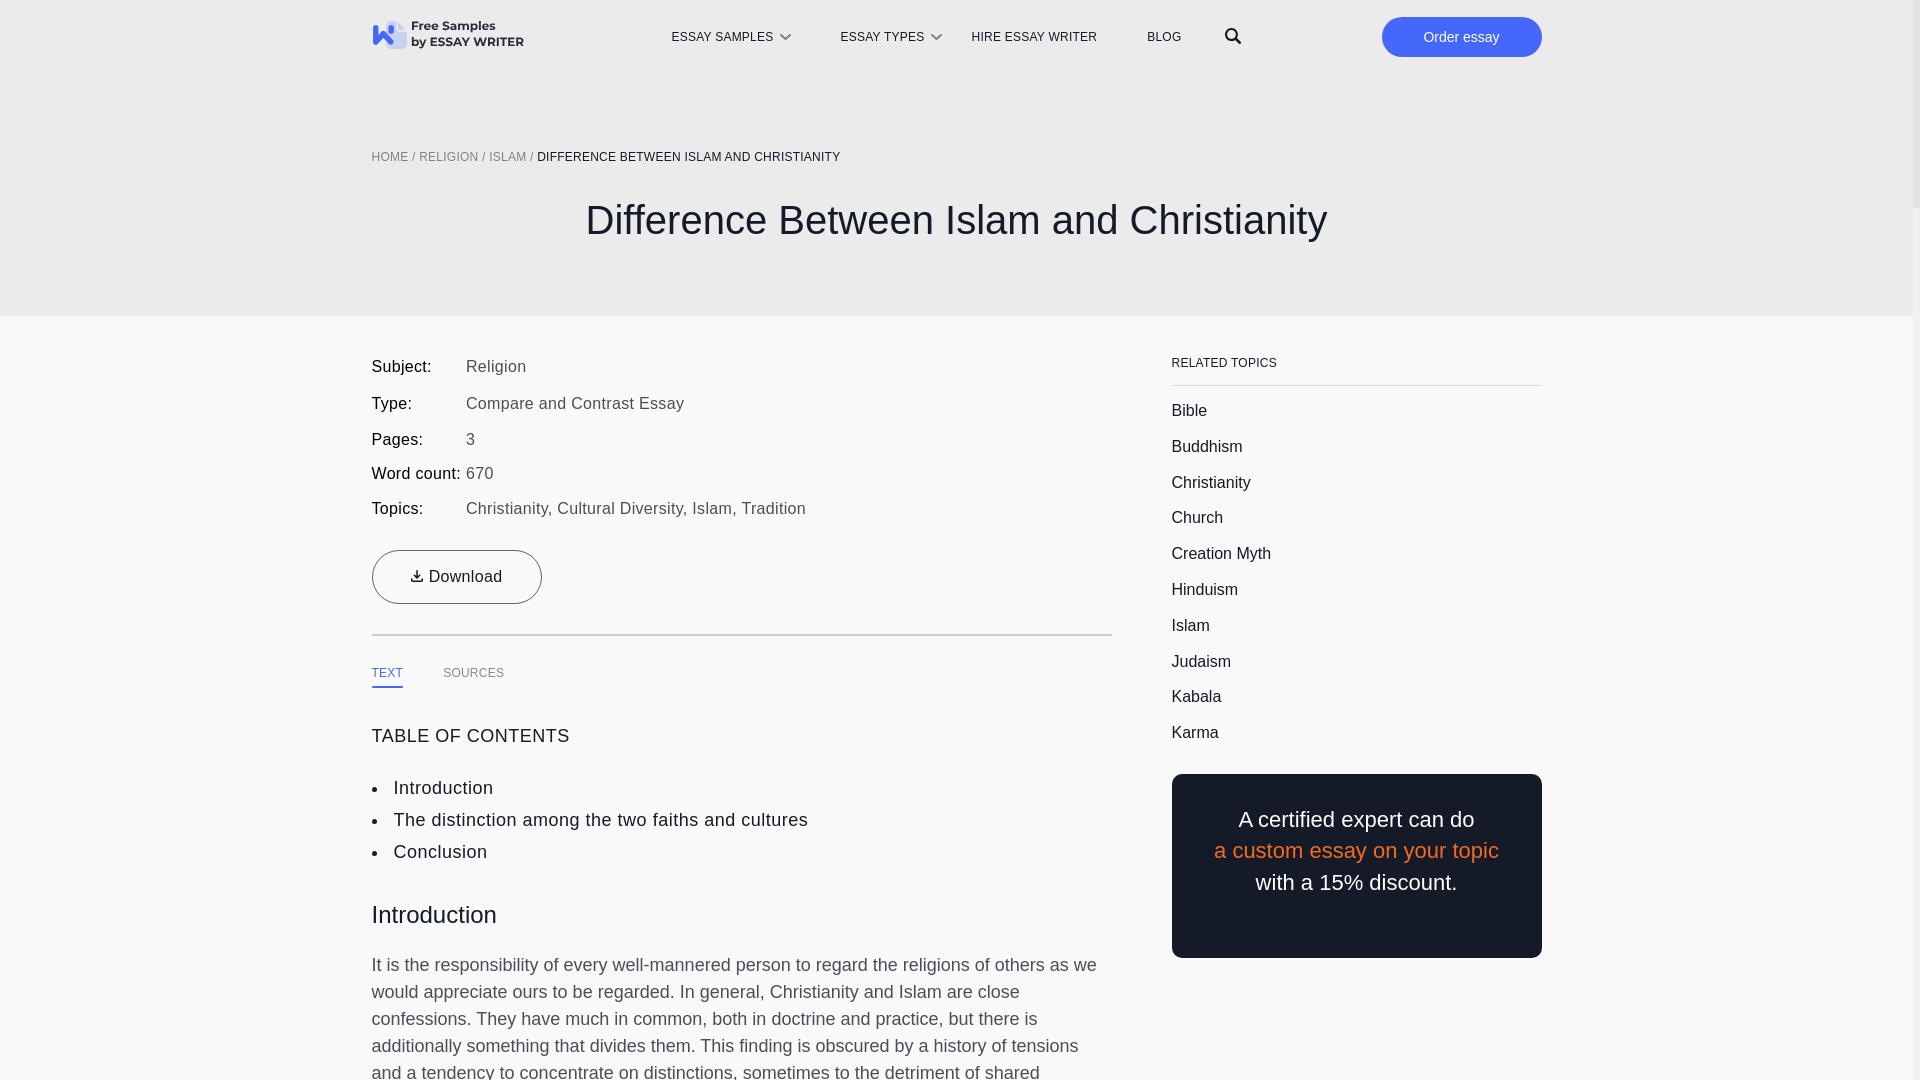  What do you see at coordinates (882, 37) in the screenshot?
I see `ESSAY TYPES` at bounding box center [882, 37].